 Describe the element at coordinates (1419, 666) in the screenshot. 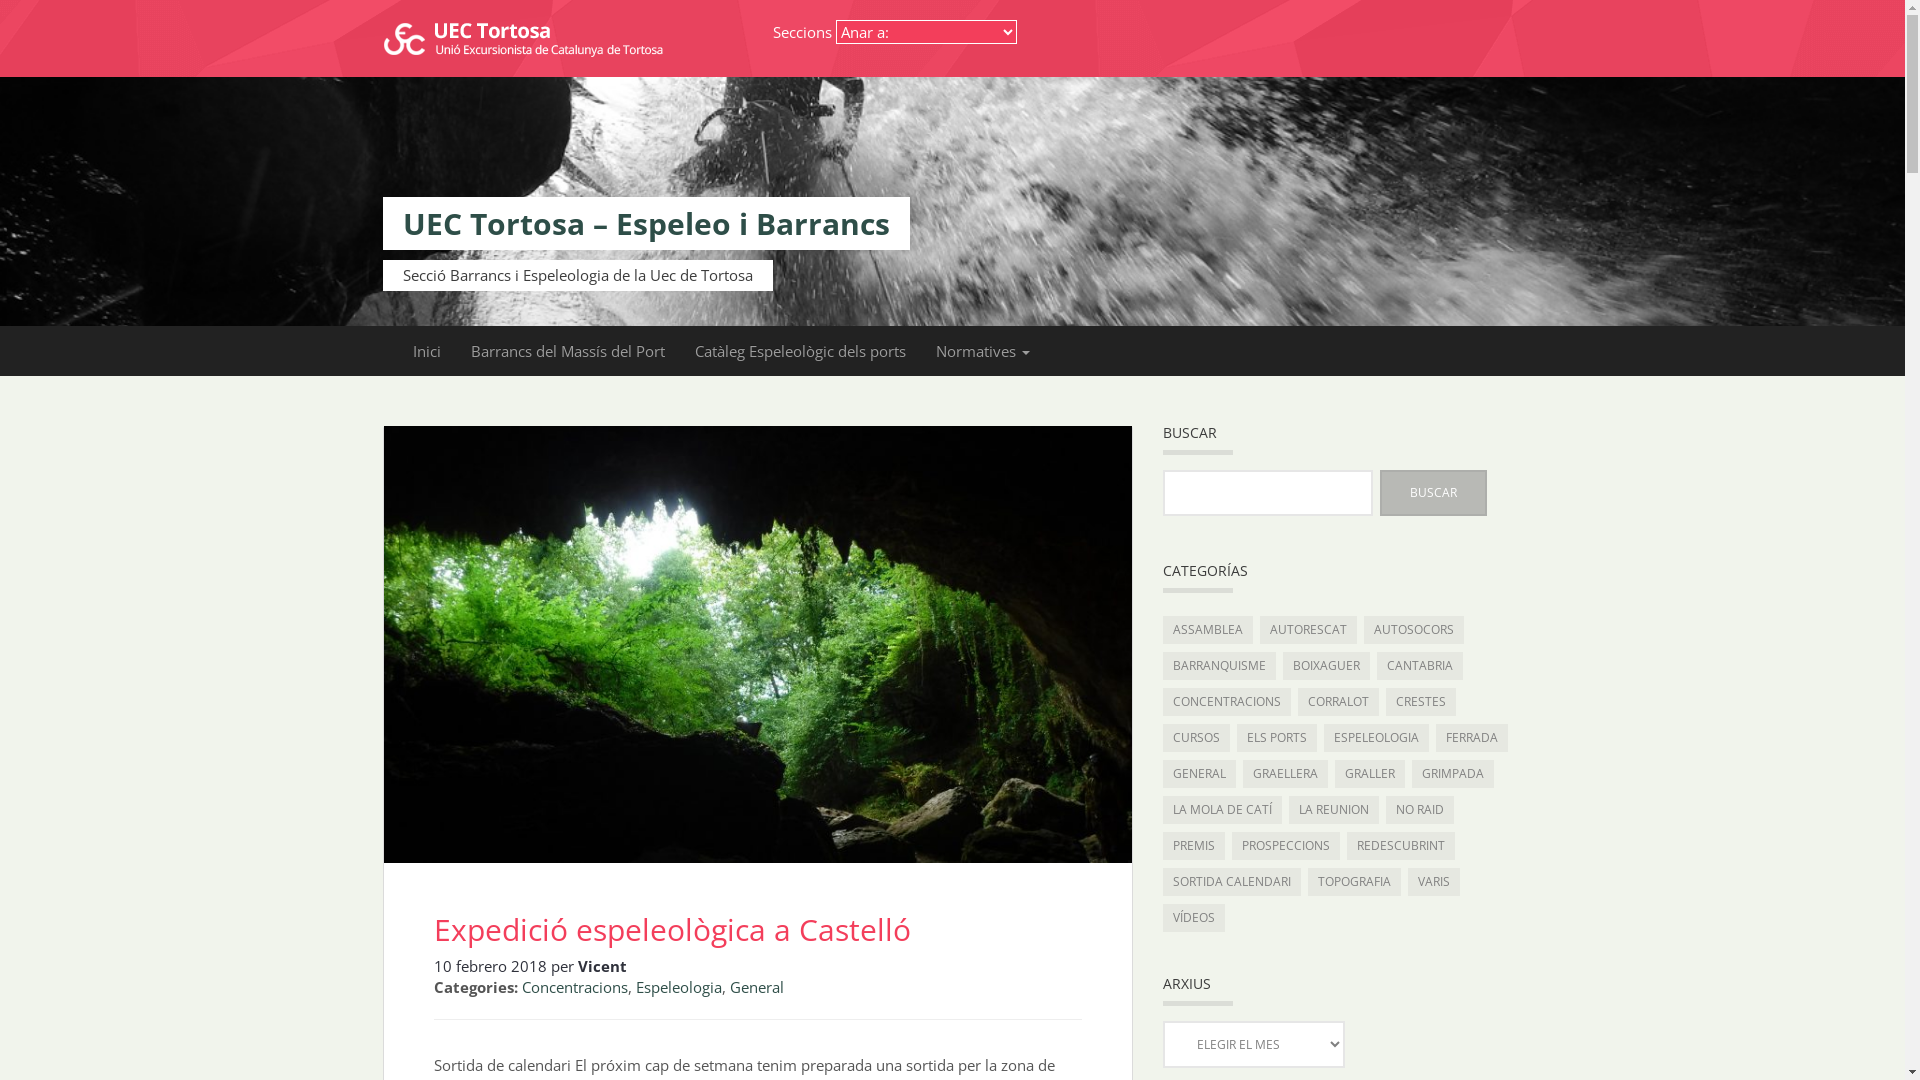

I see `CANTABRIA` at that location.